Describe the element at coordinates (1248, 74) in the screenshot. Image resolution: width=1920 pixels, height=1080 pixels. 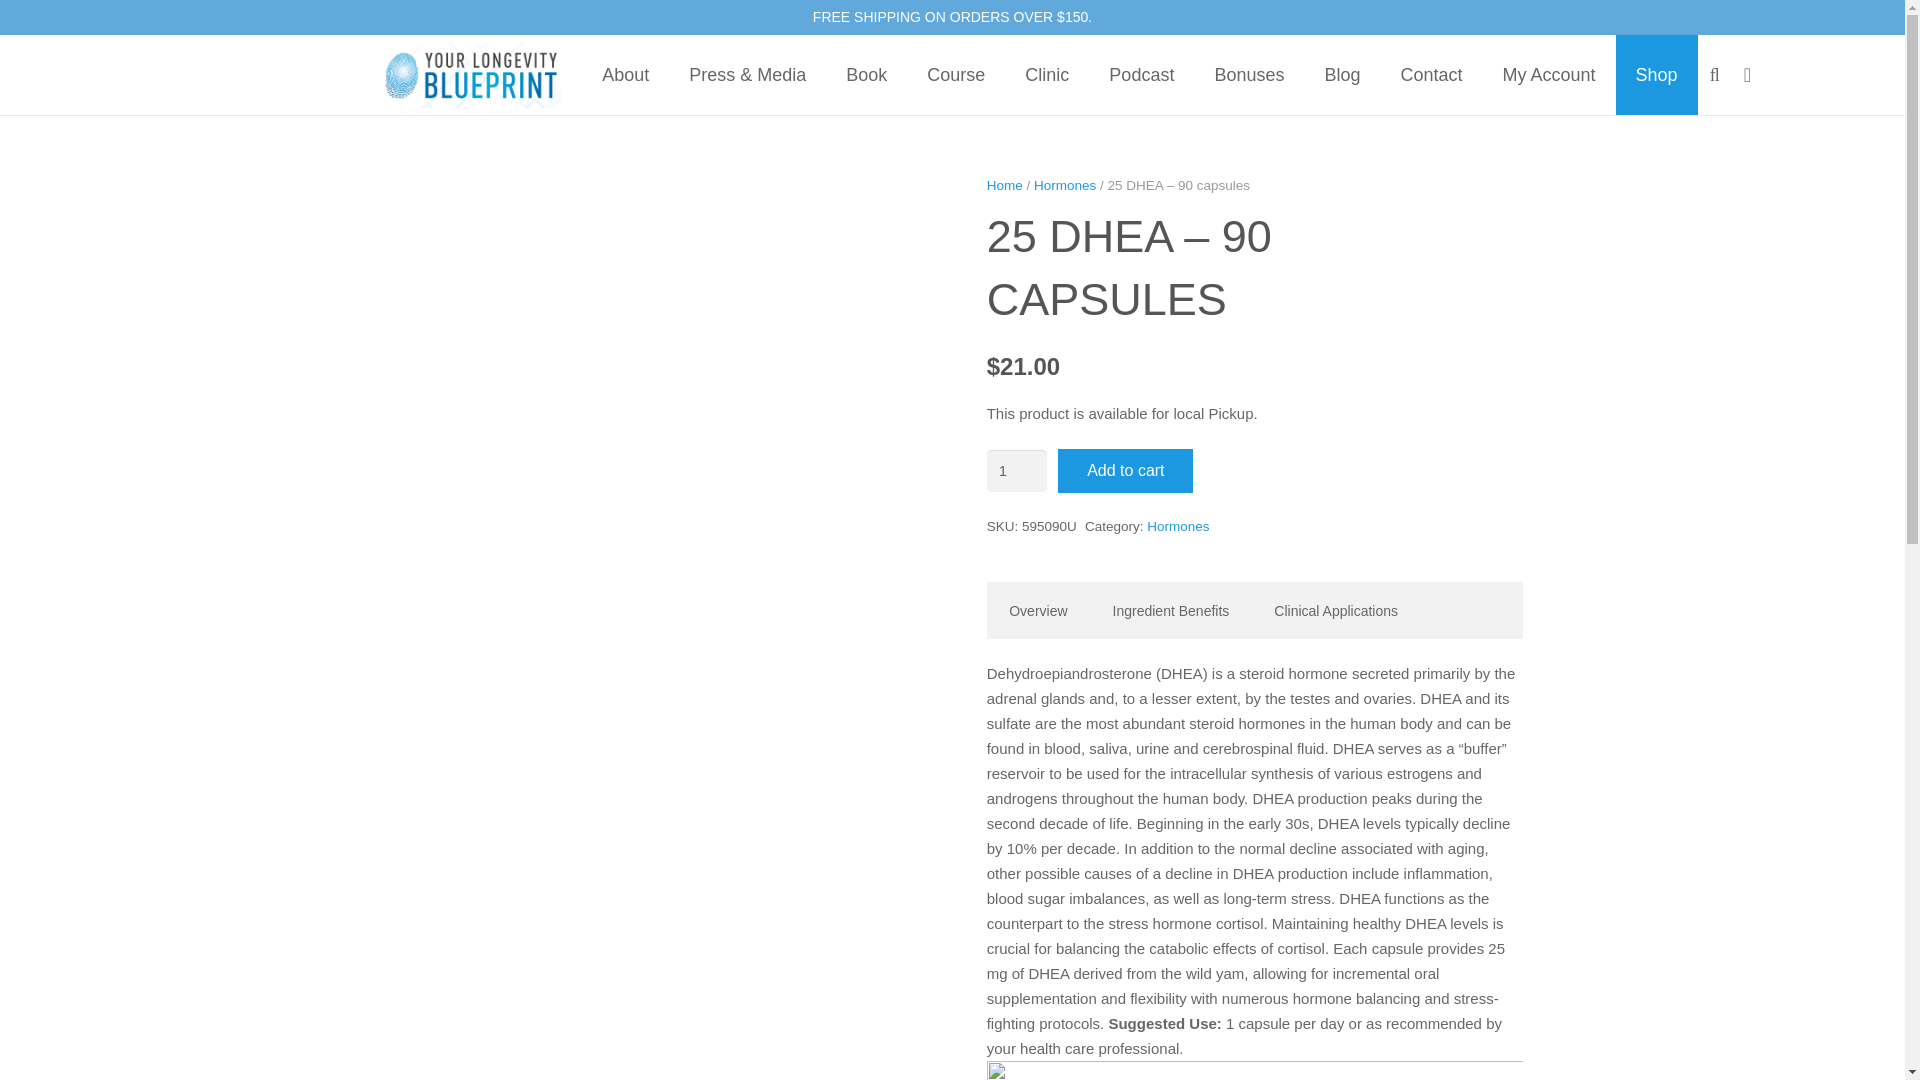
I see `Bonuses` at that location.